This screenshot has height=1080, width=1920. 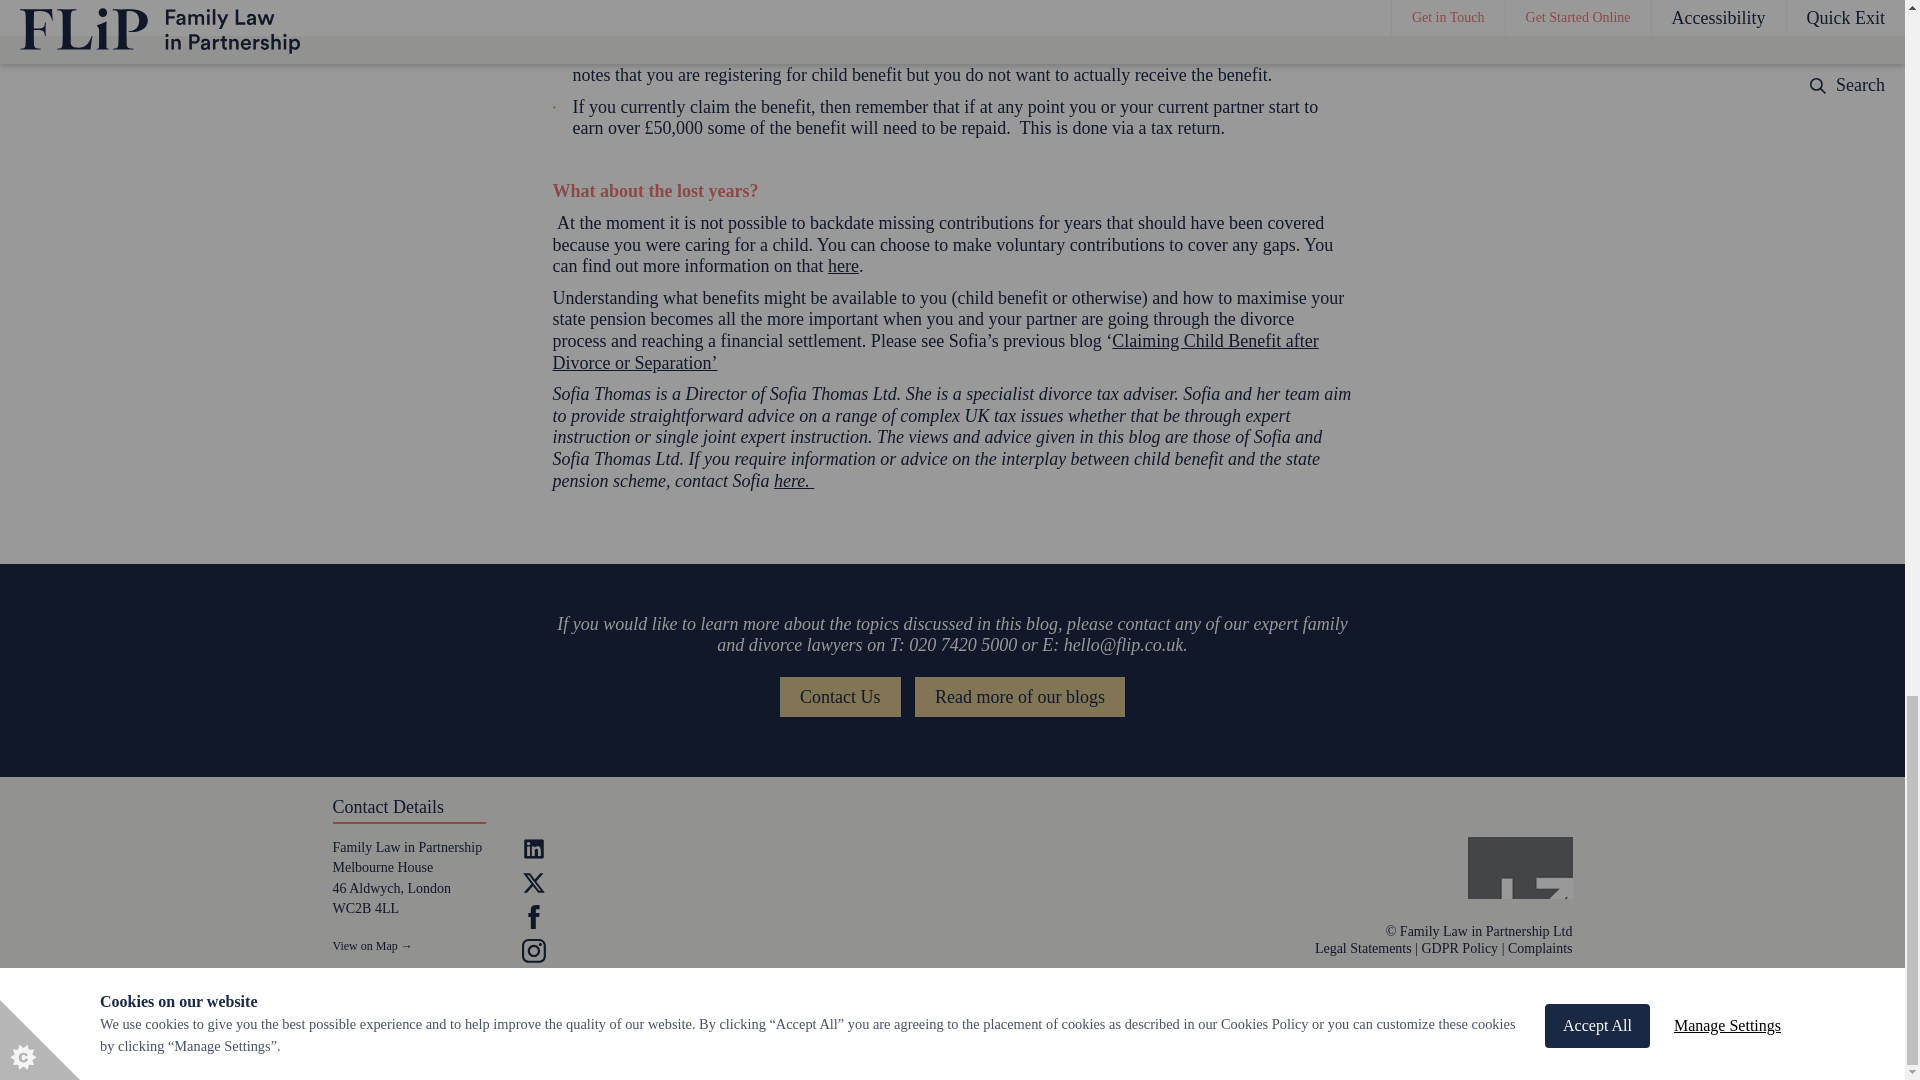 I want to click on Legal Statements, so click(x=1363, y=948).